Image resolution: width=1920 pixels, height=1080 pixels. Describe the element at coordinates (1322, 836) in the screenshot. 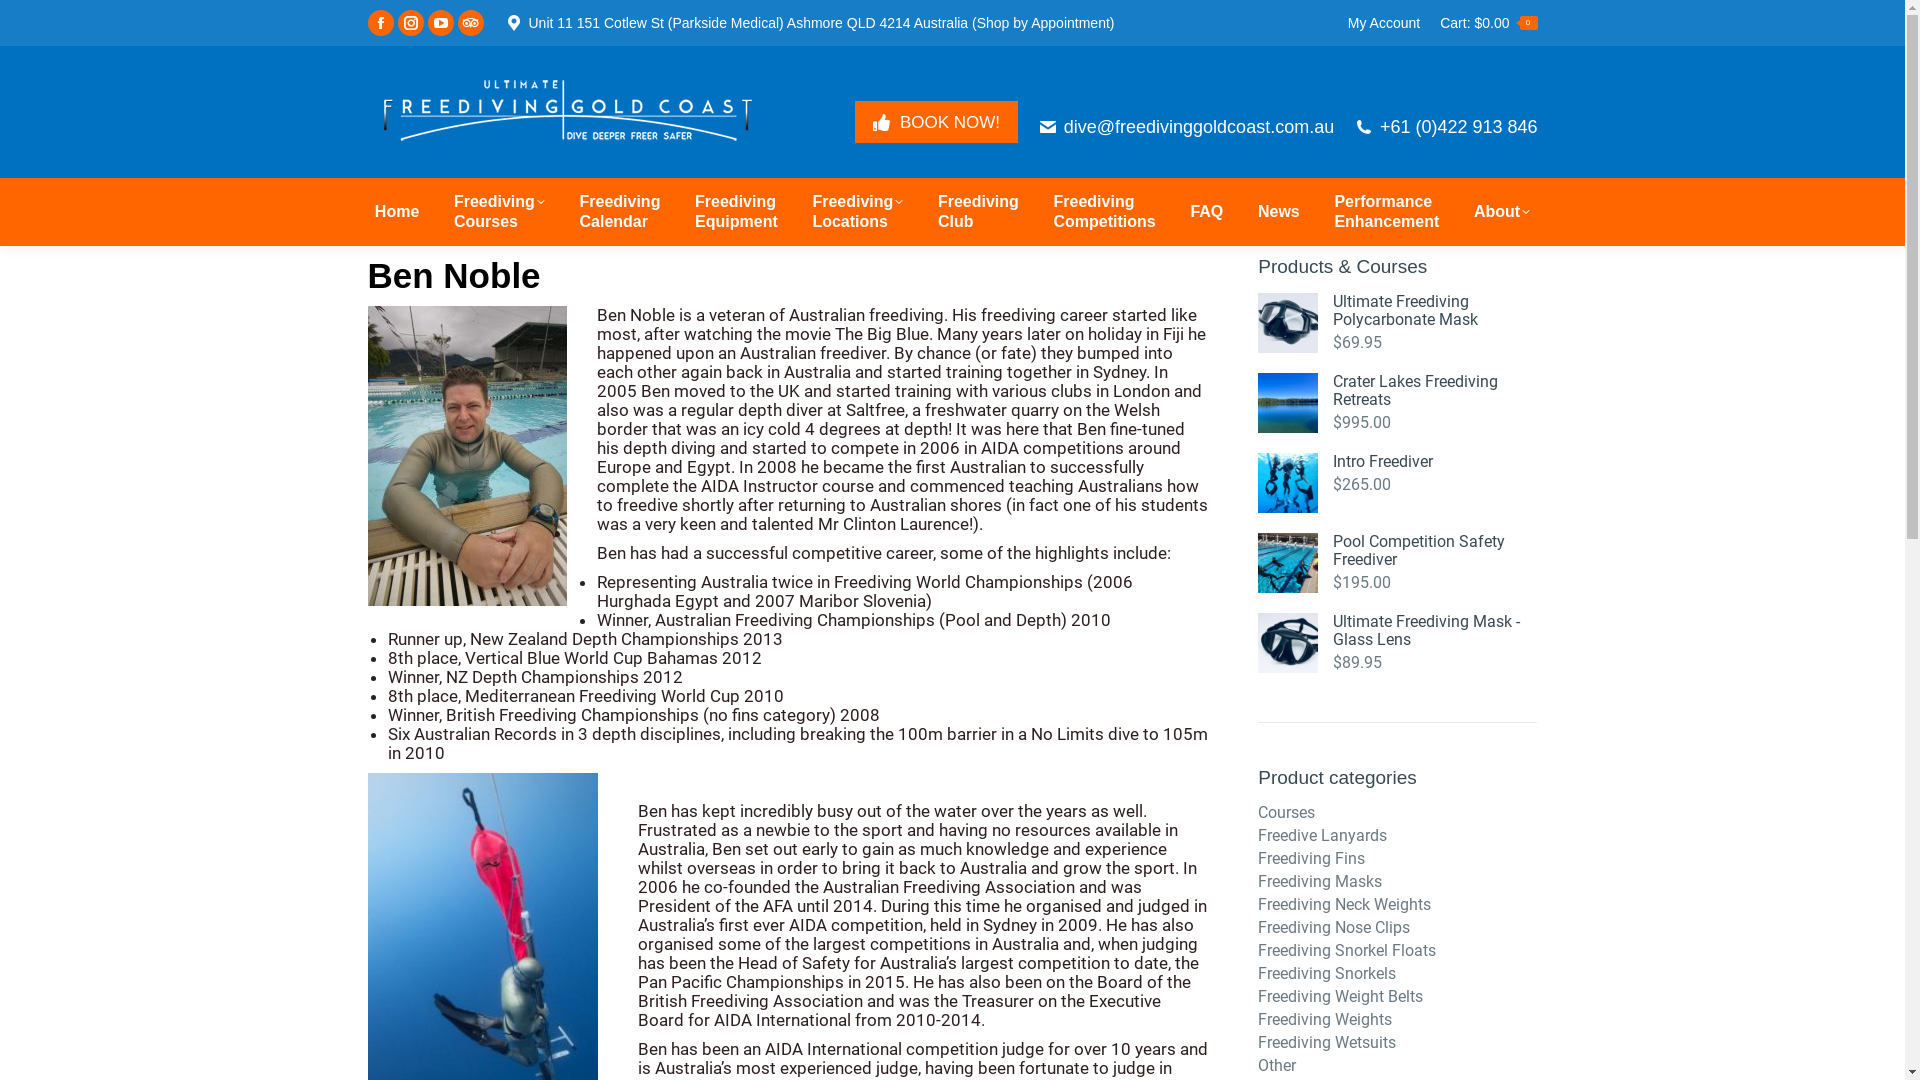

I see `Freedive Lanyards` at that location.